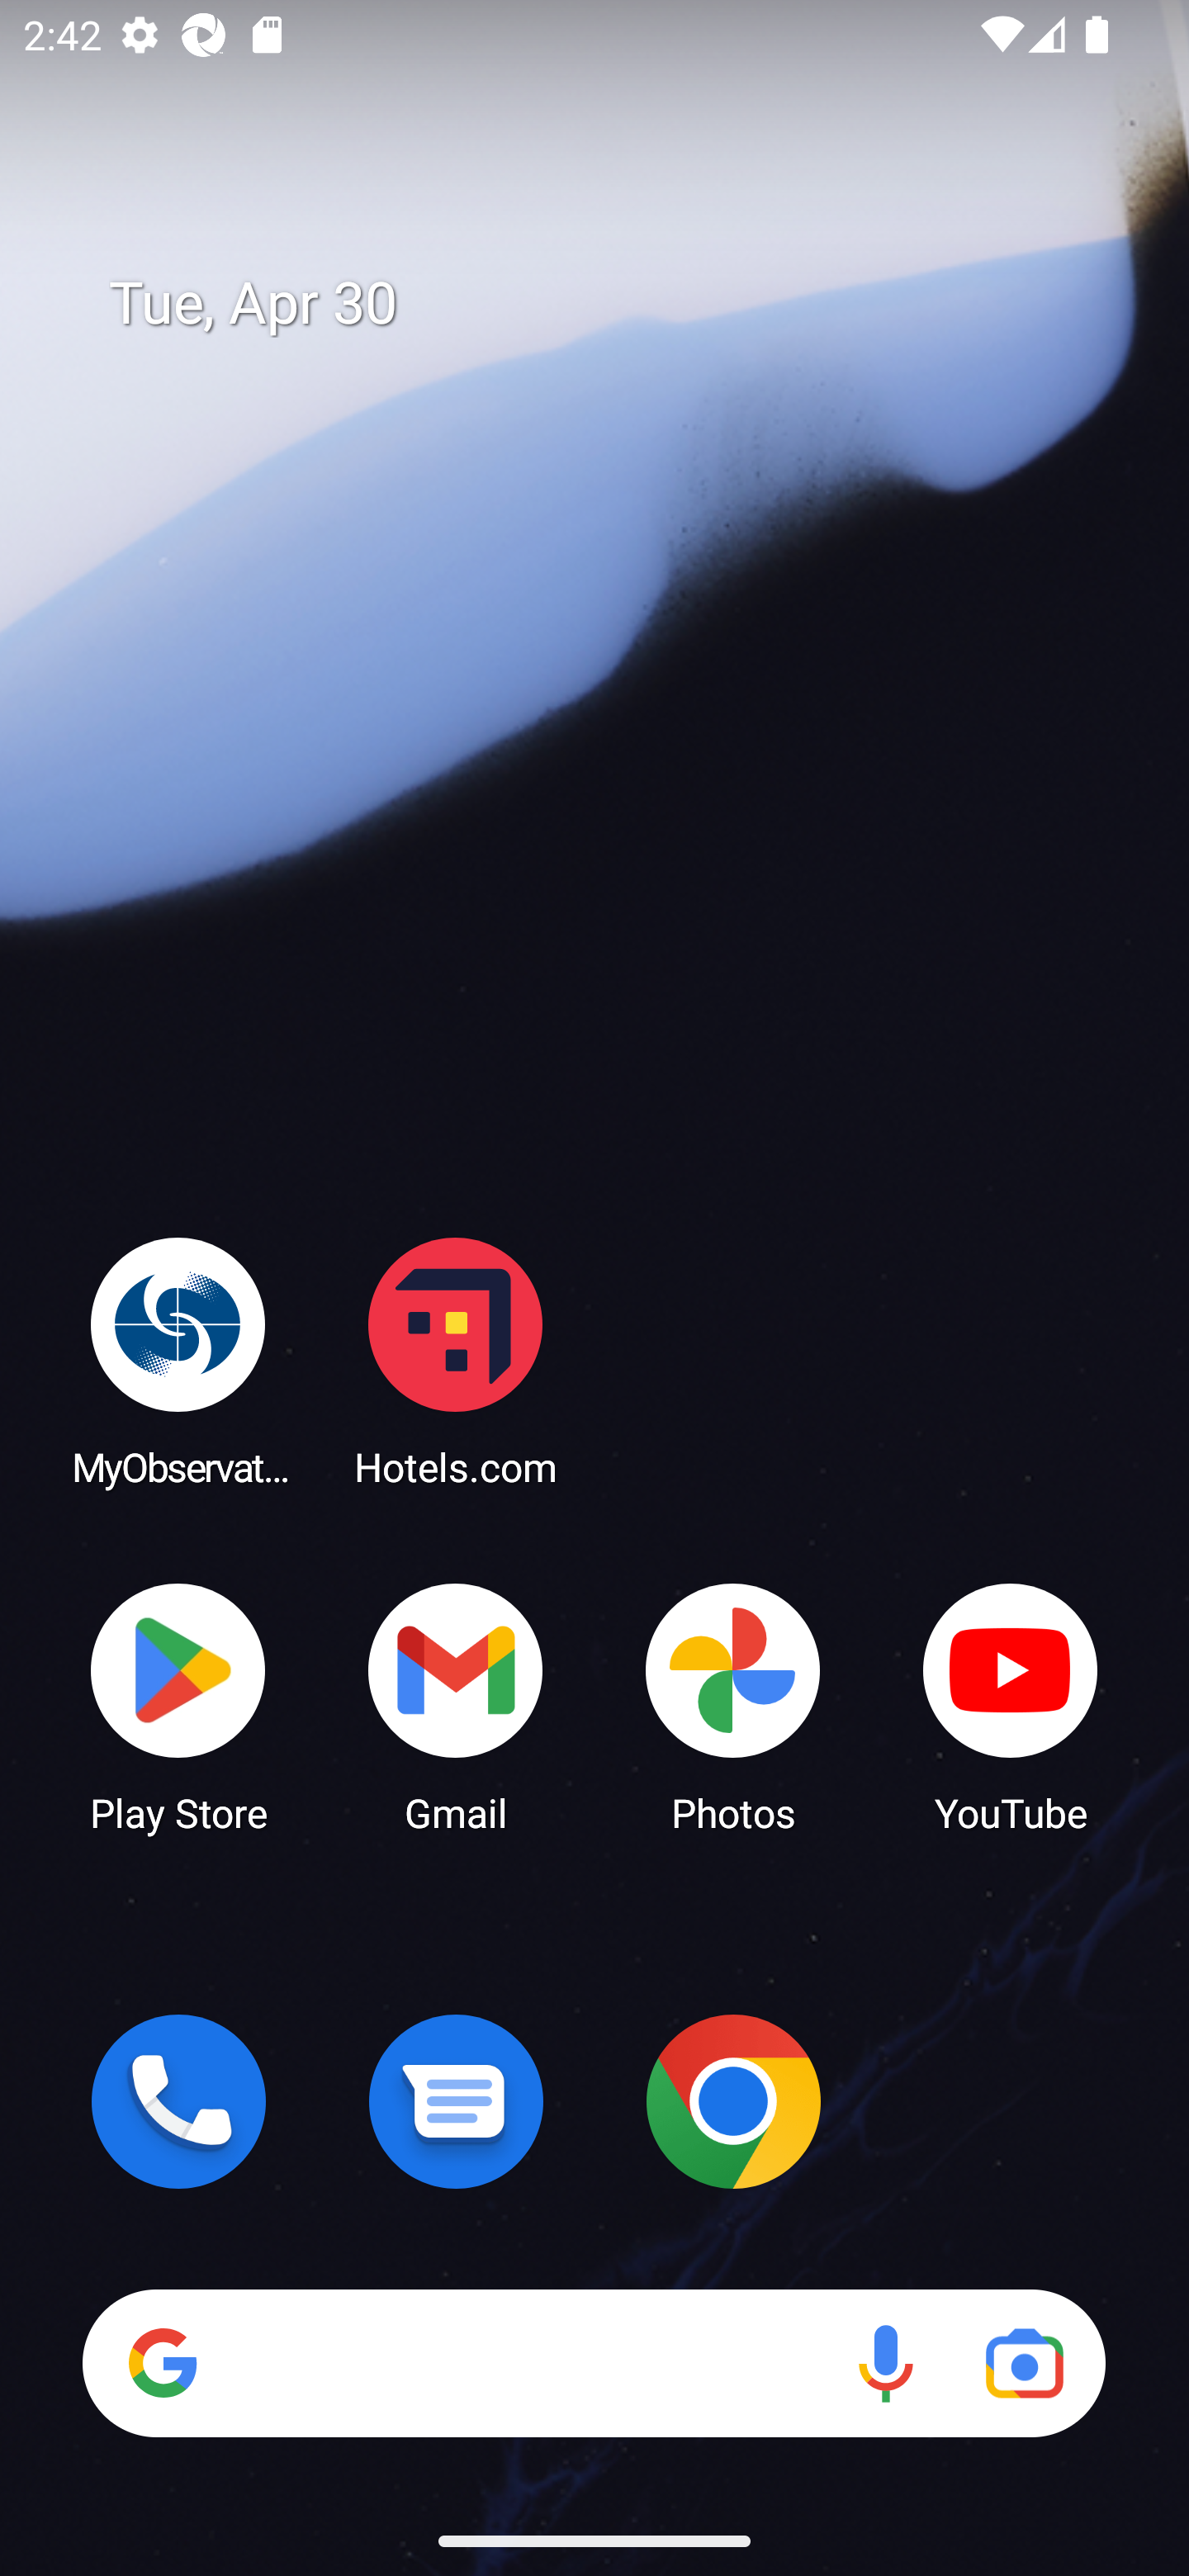 This screenshot has width=1189, height=2576. What do you see at coordinates (618, 304) in the screenshot?
I see `Tue, Apr 30` at bounding box center [618, 304].